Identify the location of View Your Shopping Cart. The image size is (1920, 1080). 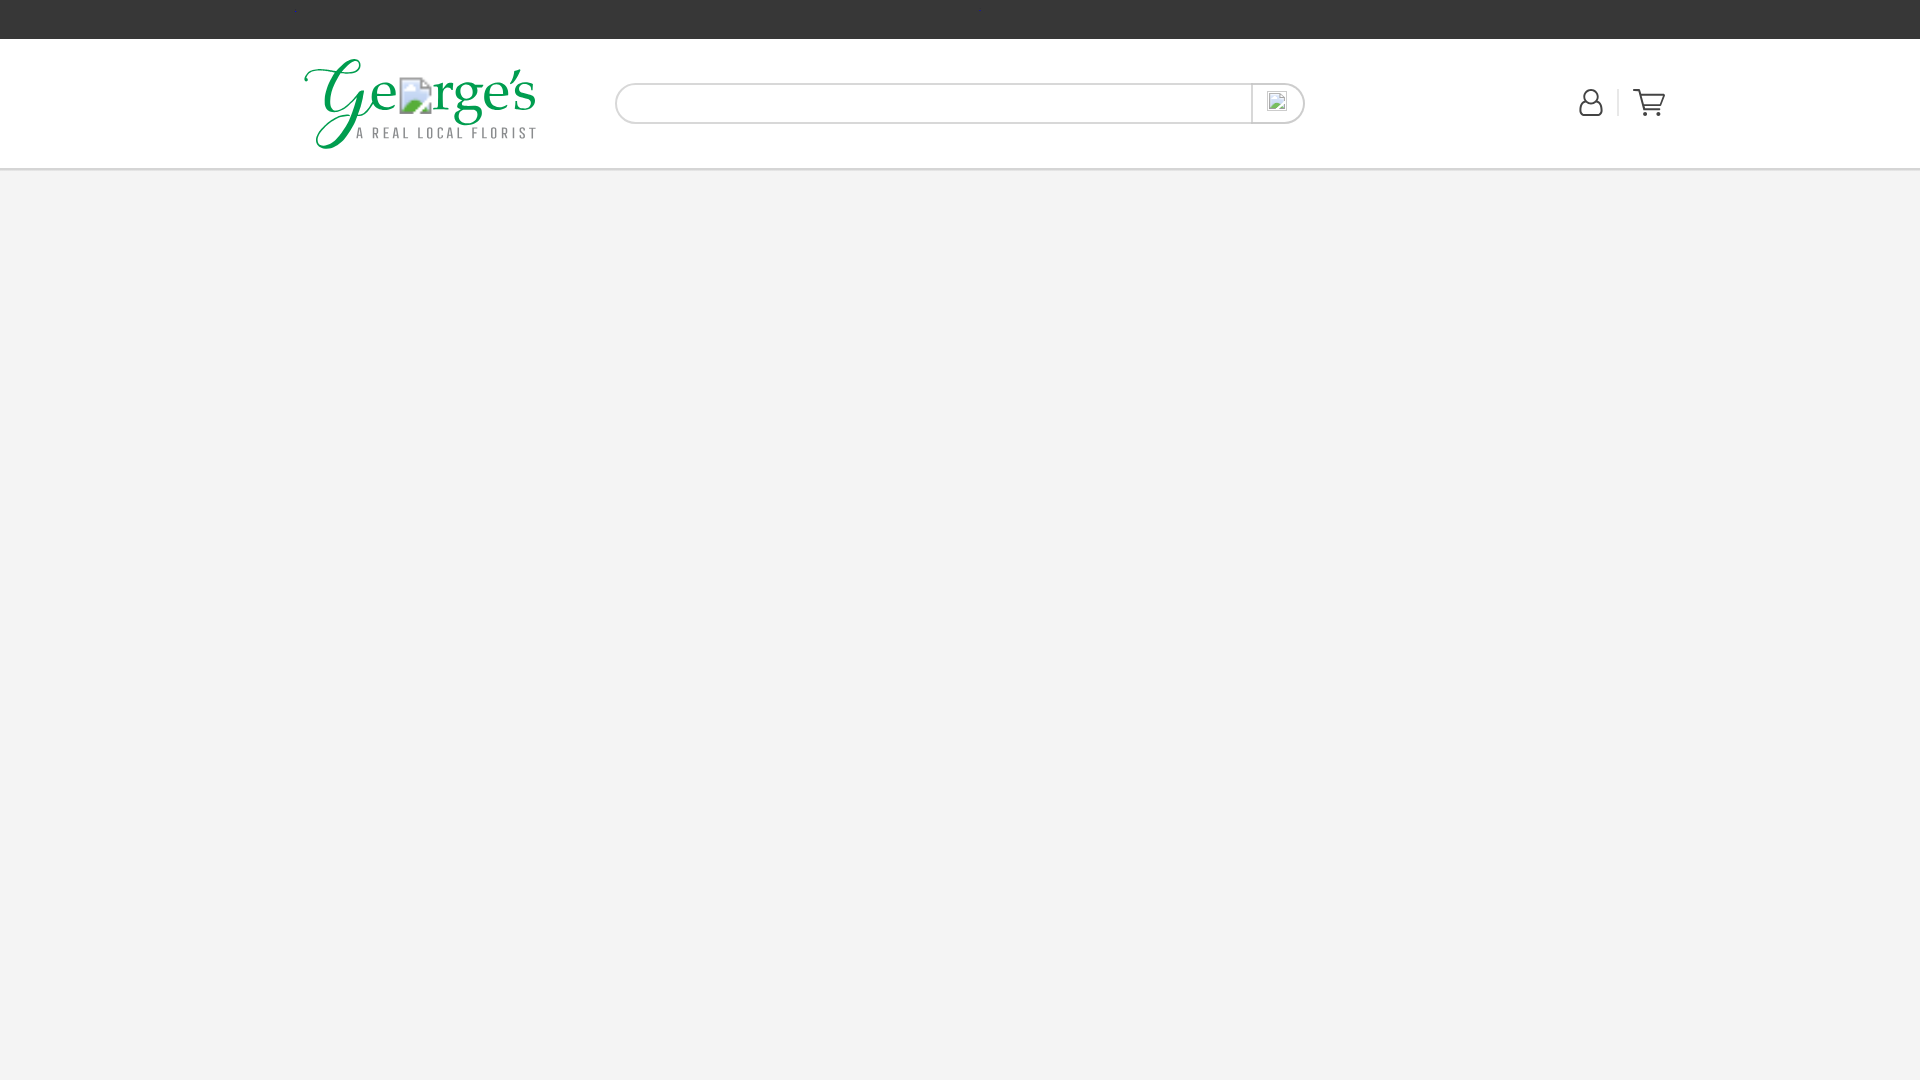
(1648, 111).